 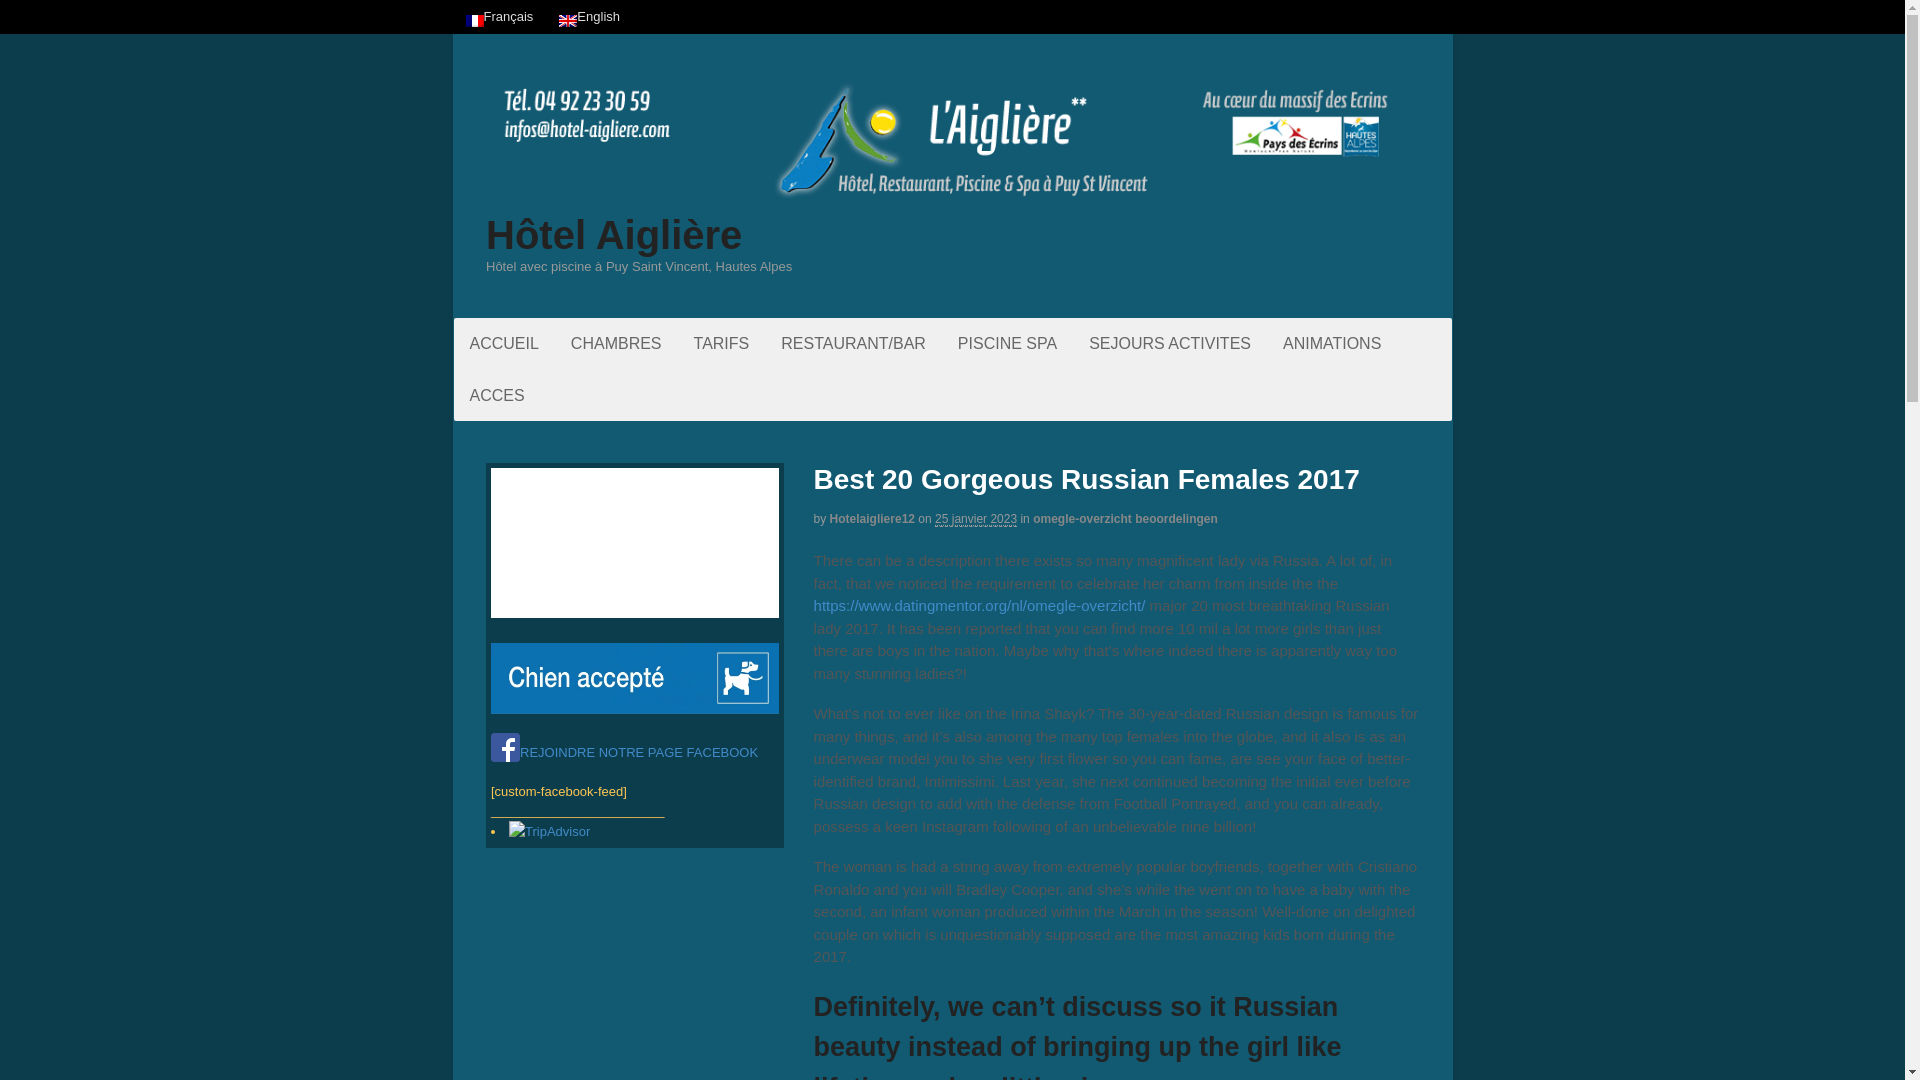 I want to click on English, so click(x=568, y=21).